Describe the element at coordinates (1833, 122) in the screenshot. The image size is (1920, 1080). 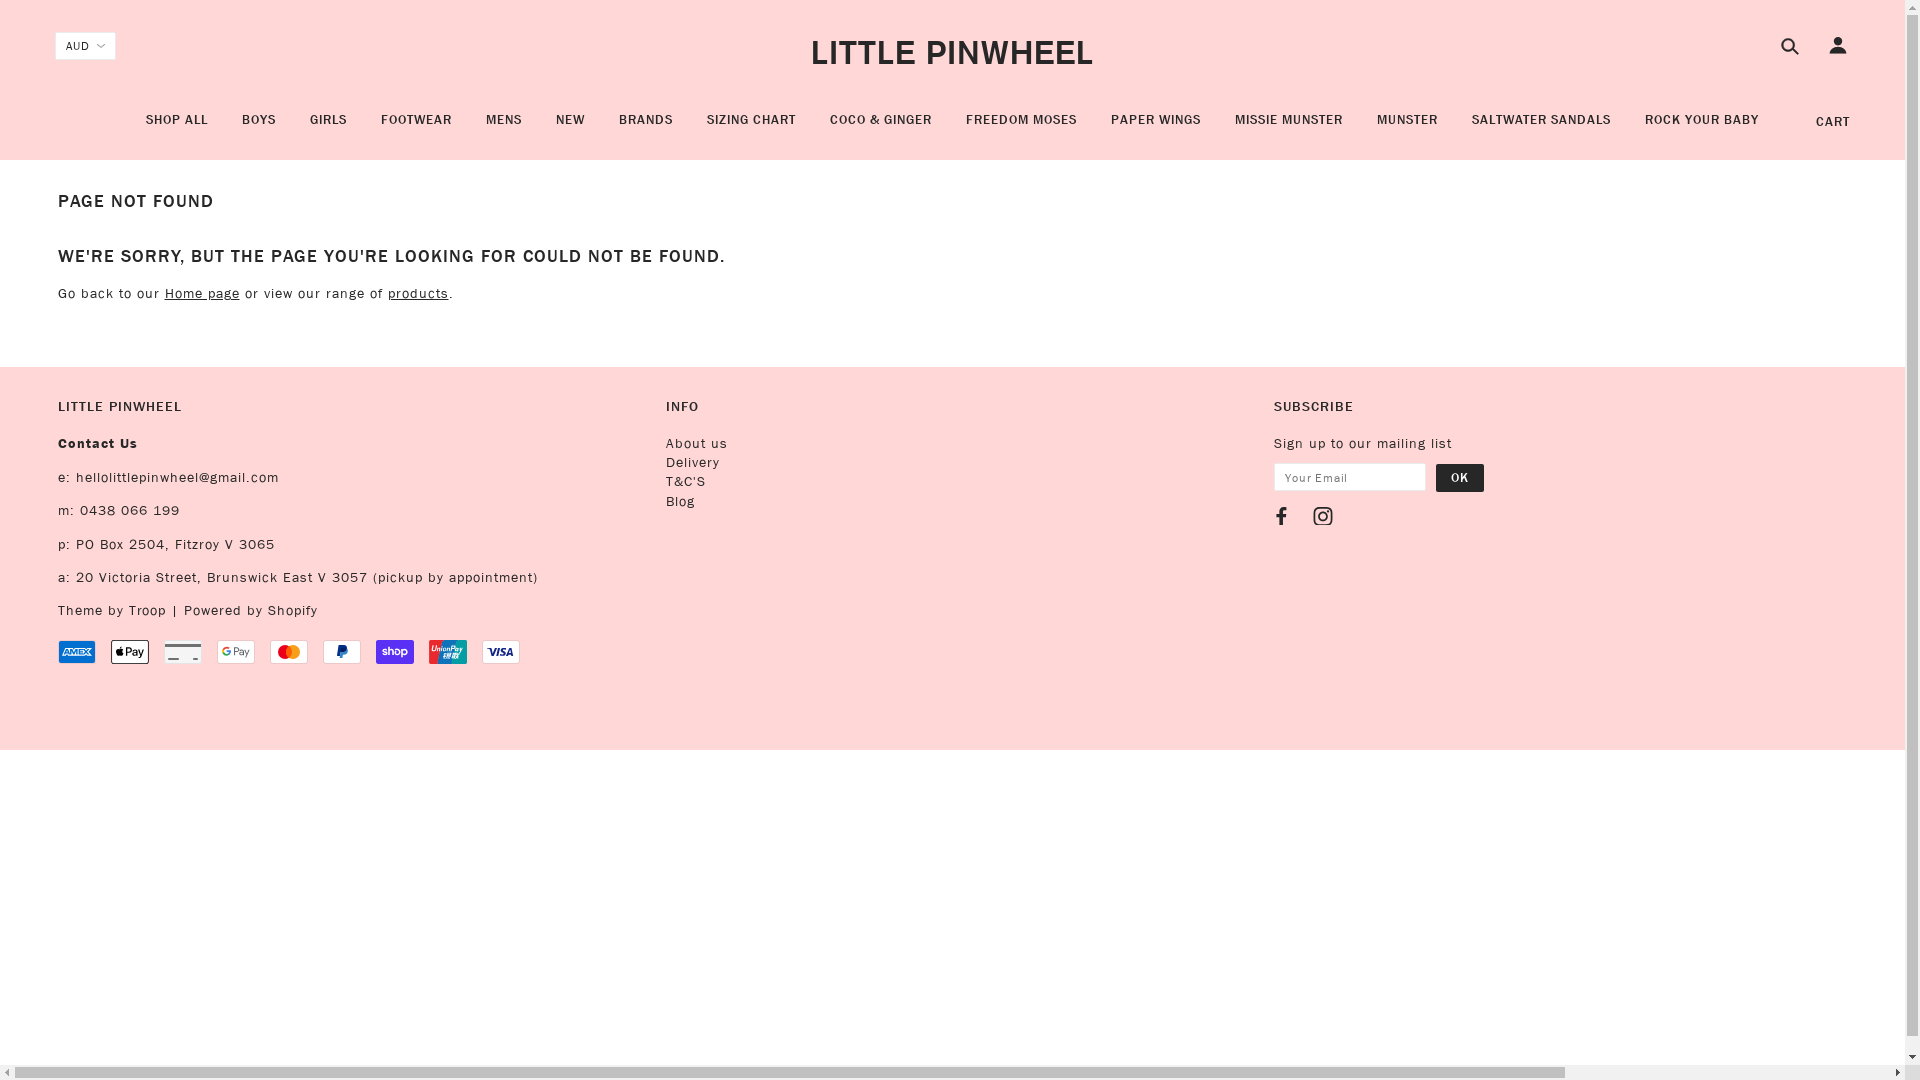
I see `CART` at that location.